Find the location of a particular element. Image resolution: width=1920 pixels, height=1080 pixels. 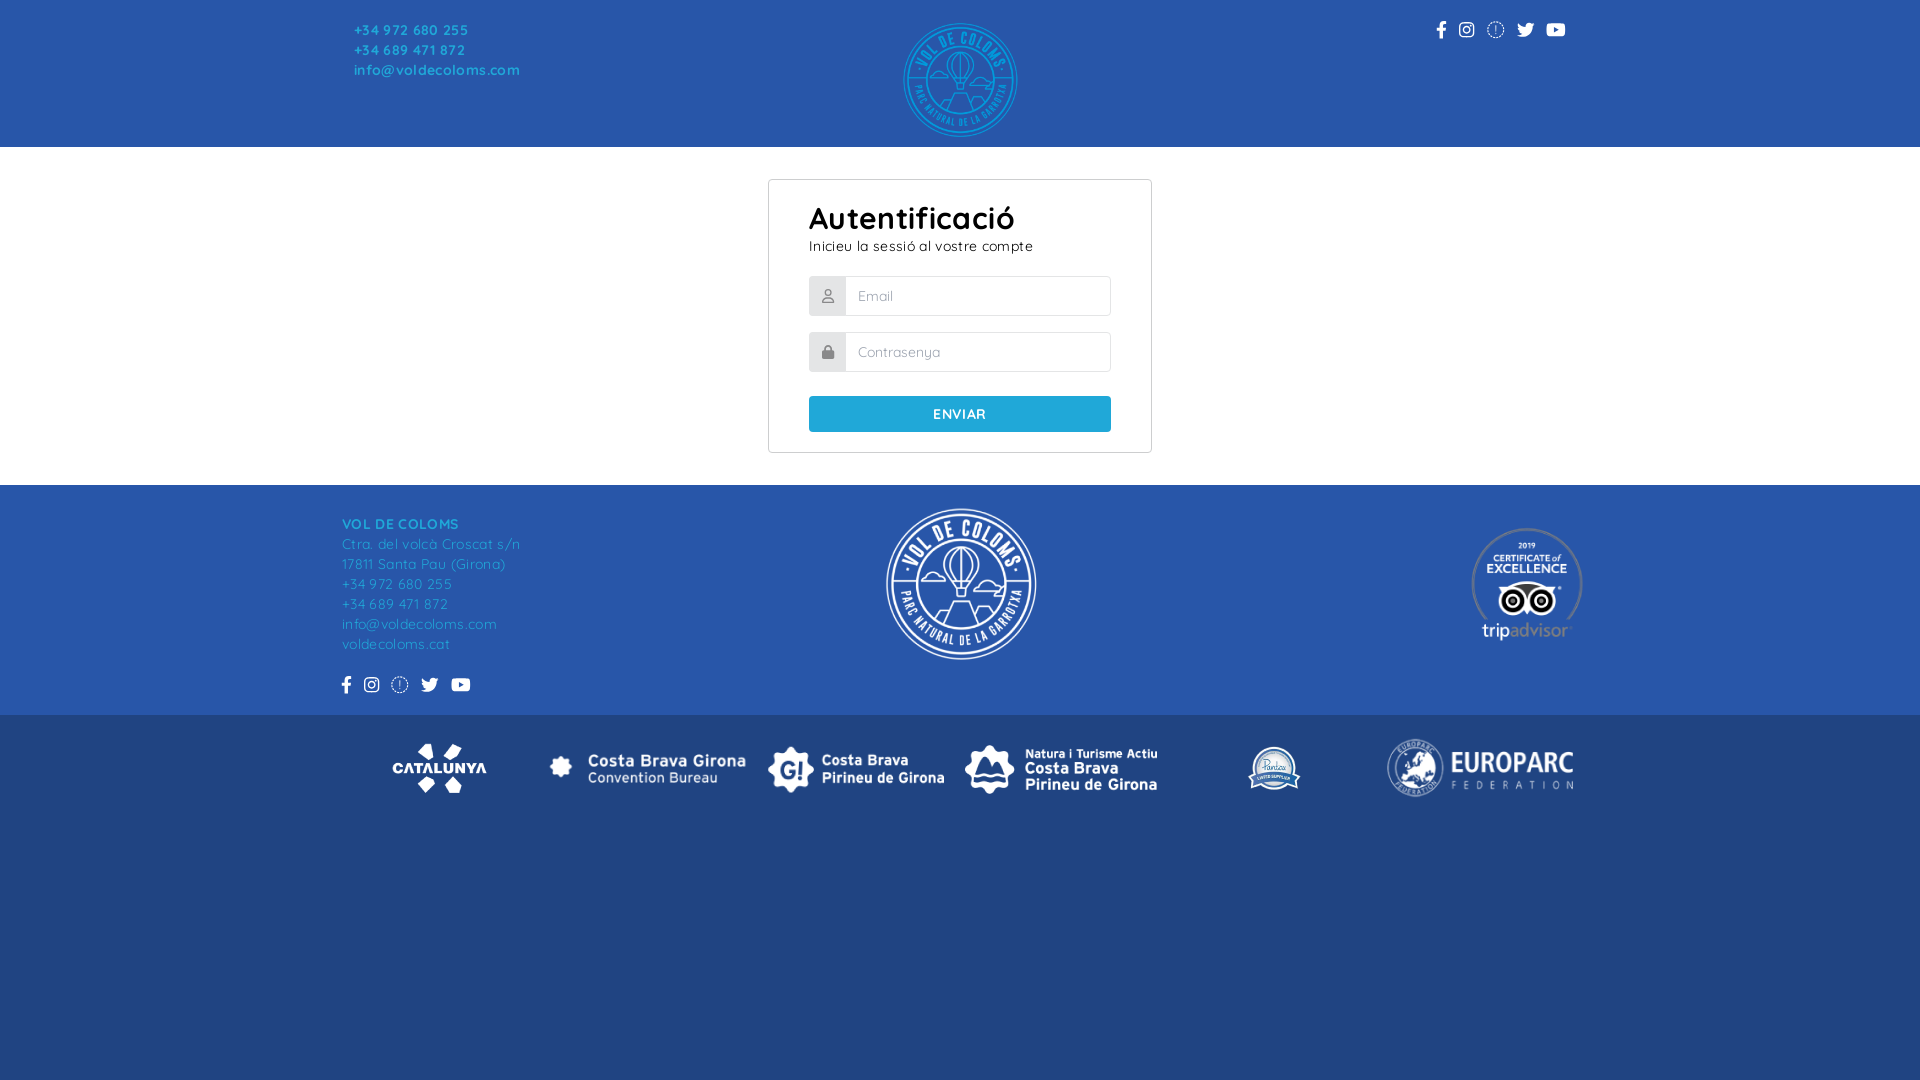

ENVIAR is located at coordinates (960, 414).